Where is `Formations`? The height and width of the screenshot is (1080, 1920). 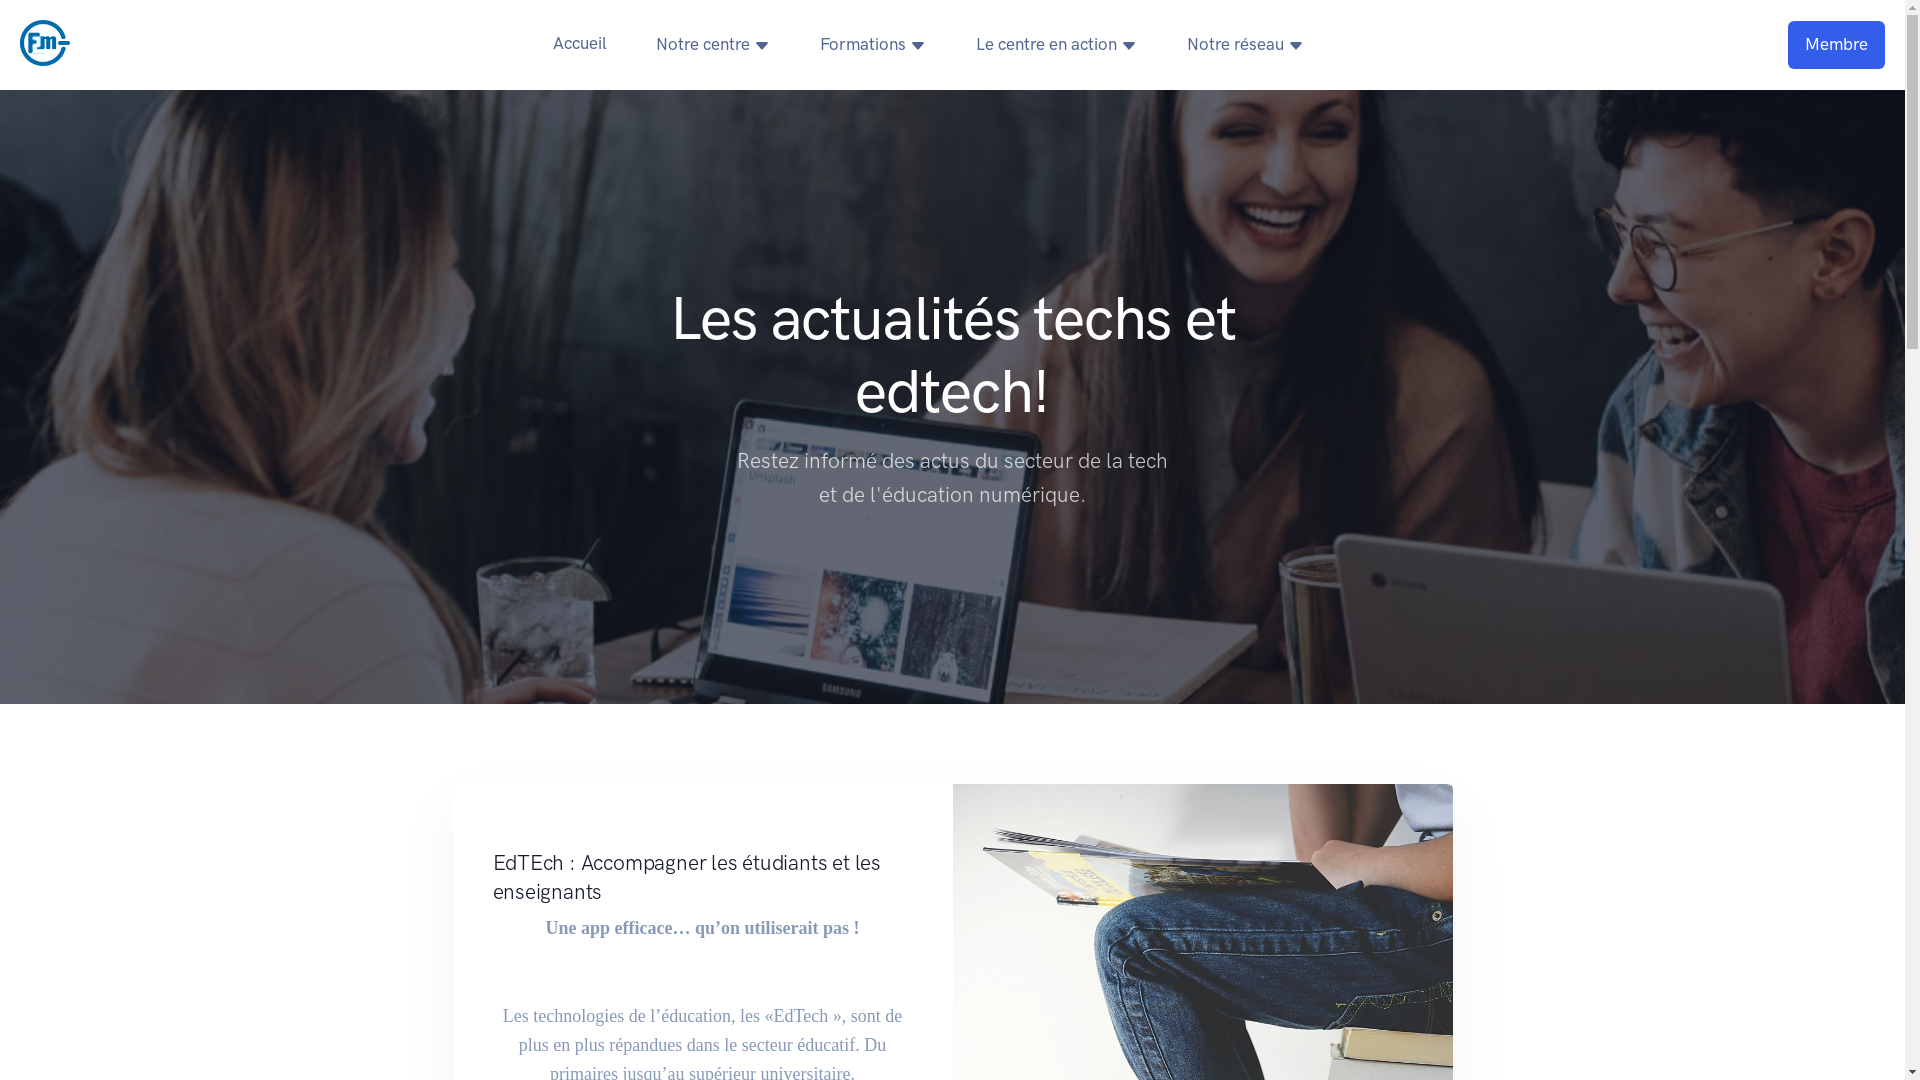
Formations is located at coordinates (873, 44).